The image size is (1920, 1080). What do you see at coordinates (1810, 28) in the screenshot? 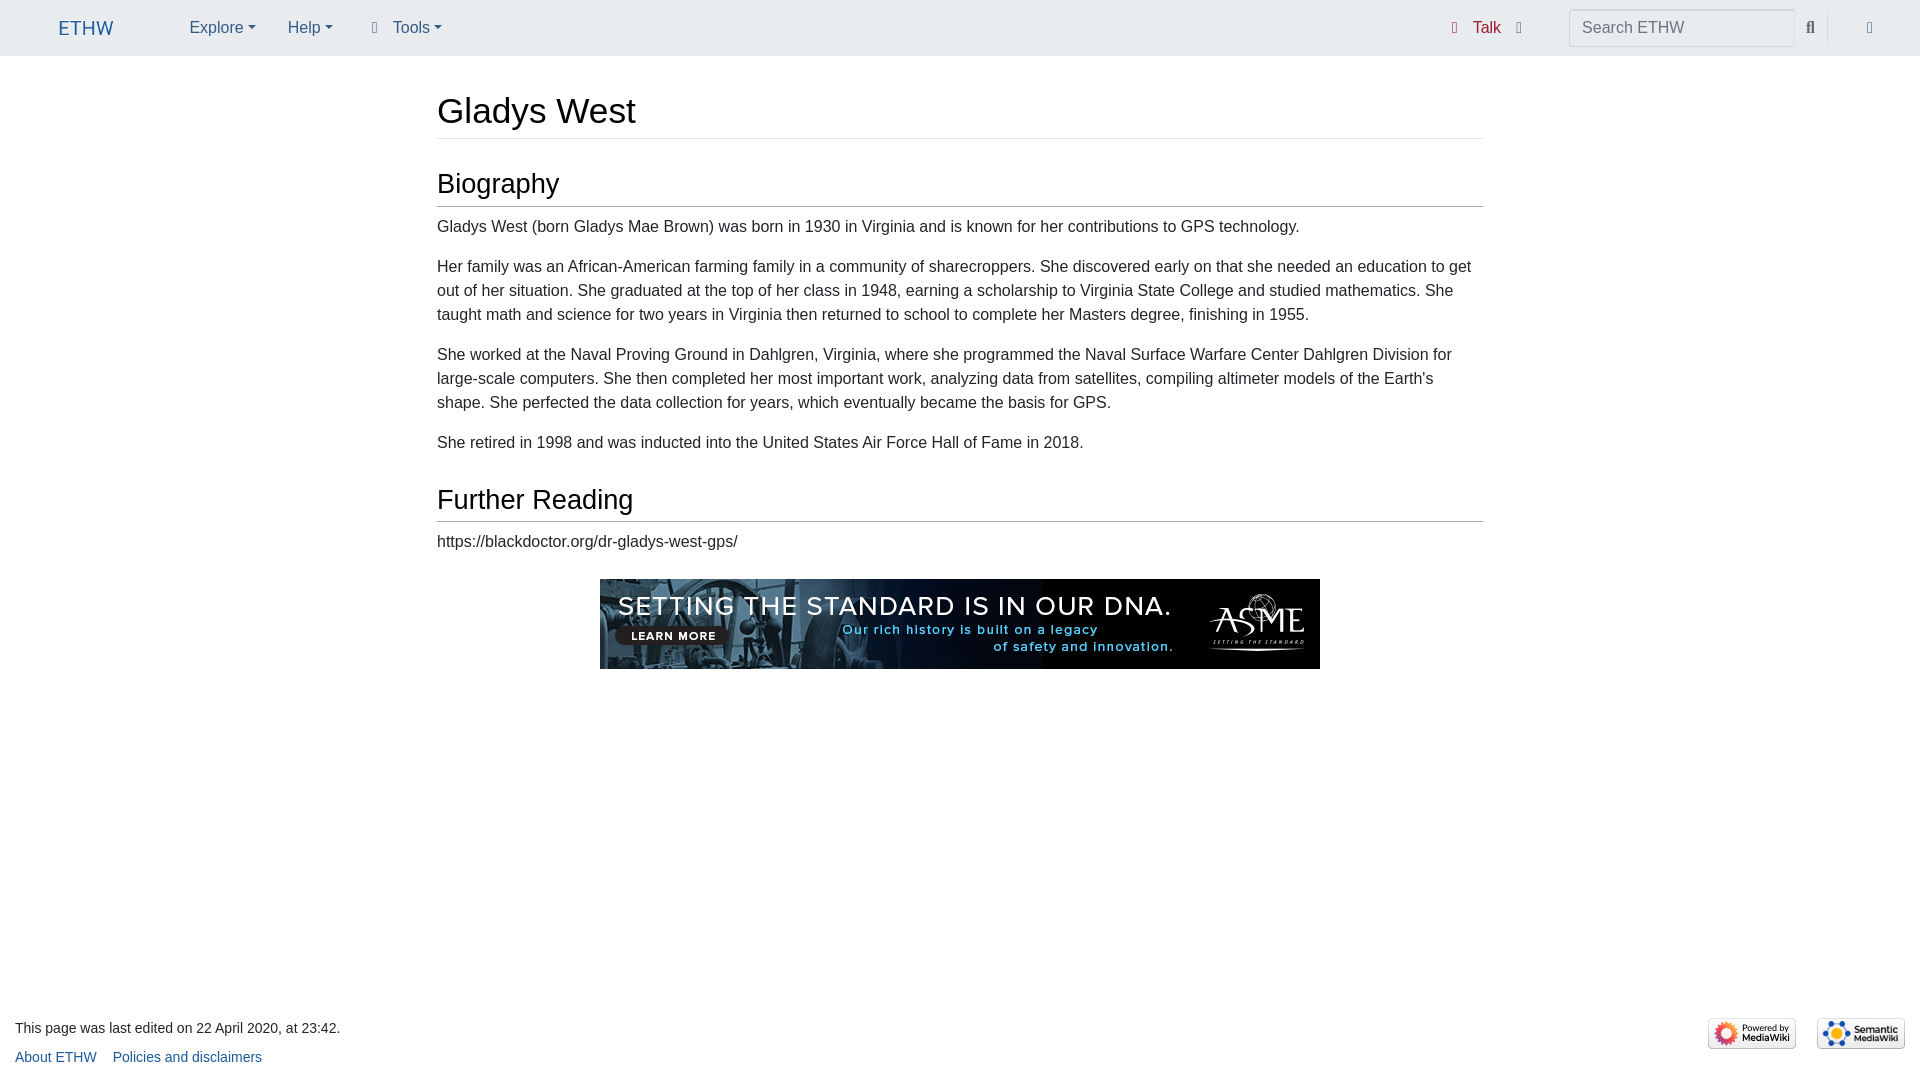
I see `Go` at bounding box center [1810, 28].